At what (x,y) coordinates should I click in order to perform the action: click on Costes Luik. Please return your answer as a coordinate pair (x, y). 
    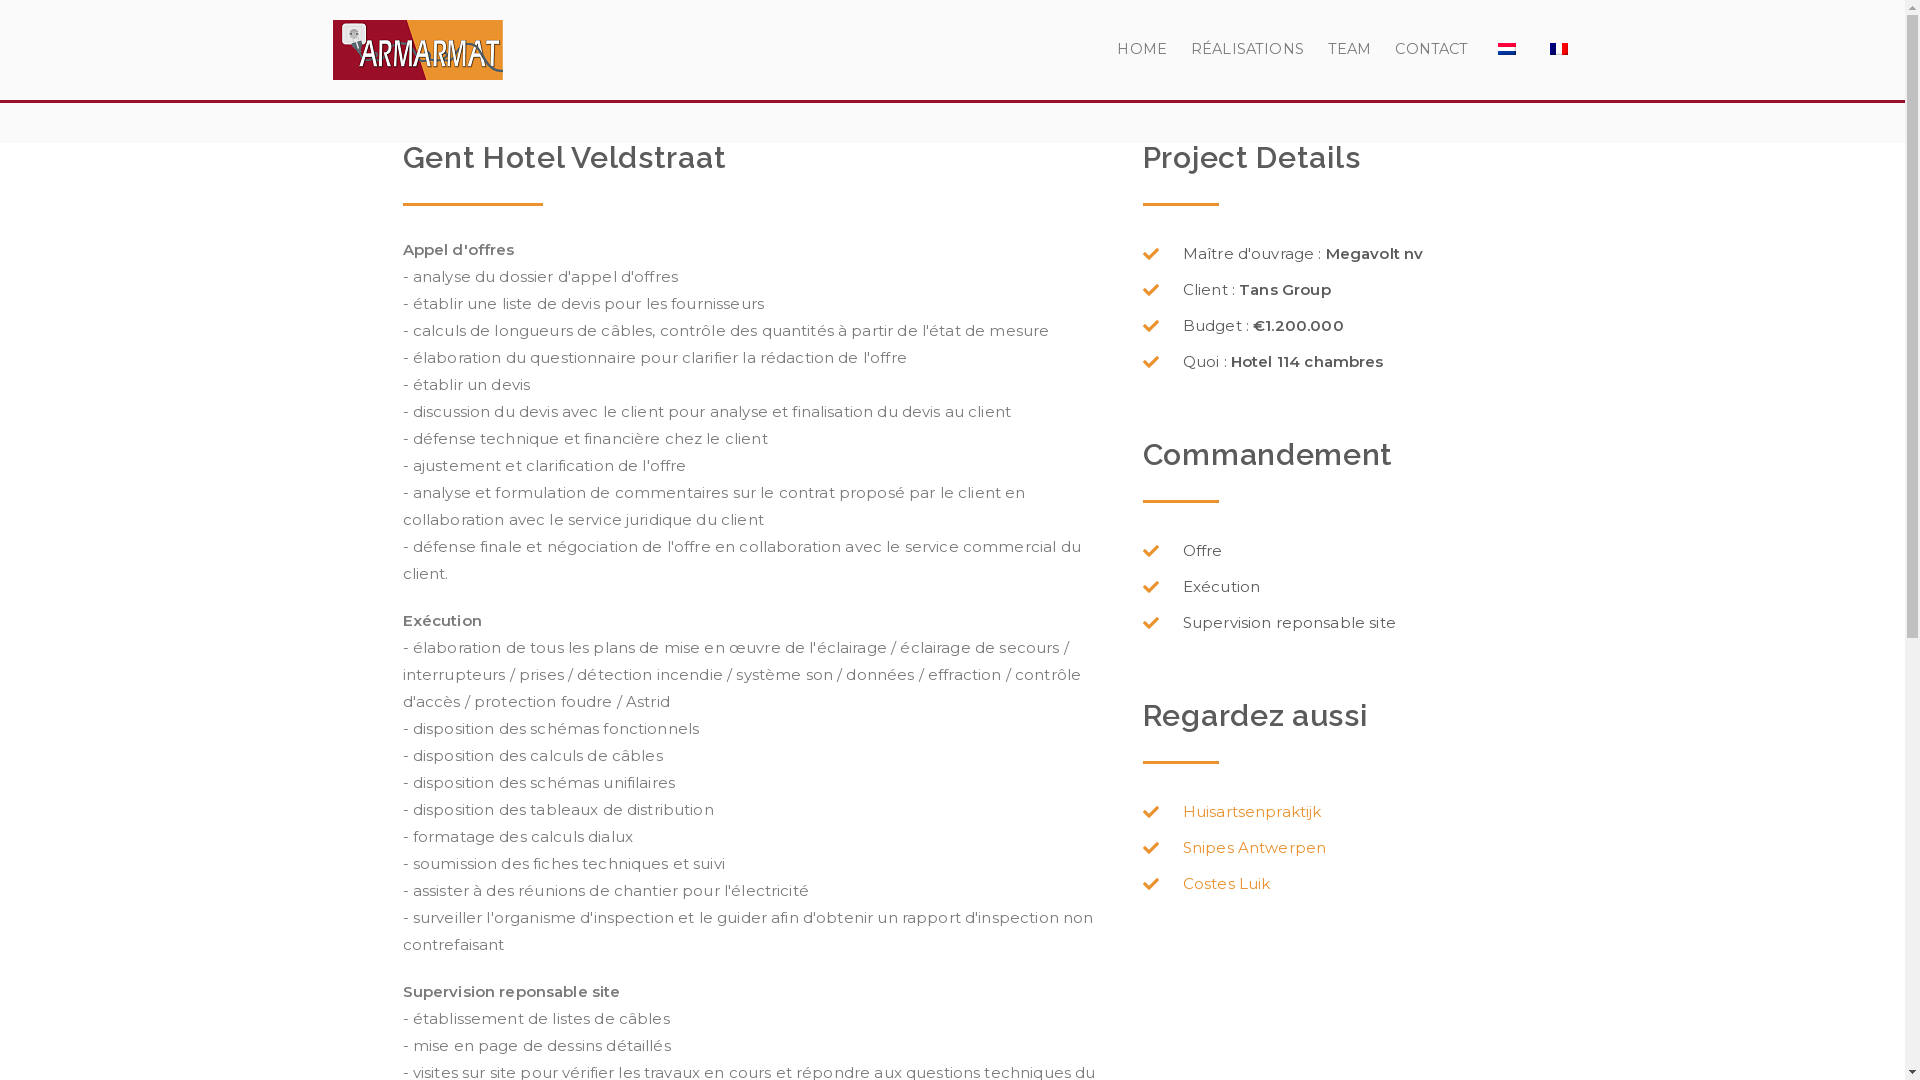
    Looking at the image, I should click on (1333, 884).